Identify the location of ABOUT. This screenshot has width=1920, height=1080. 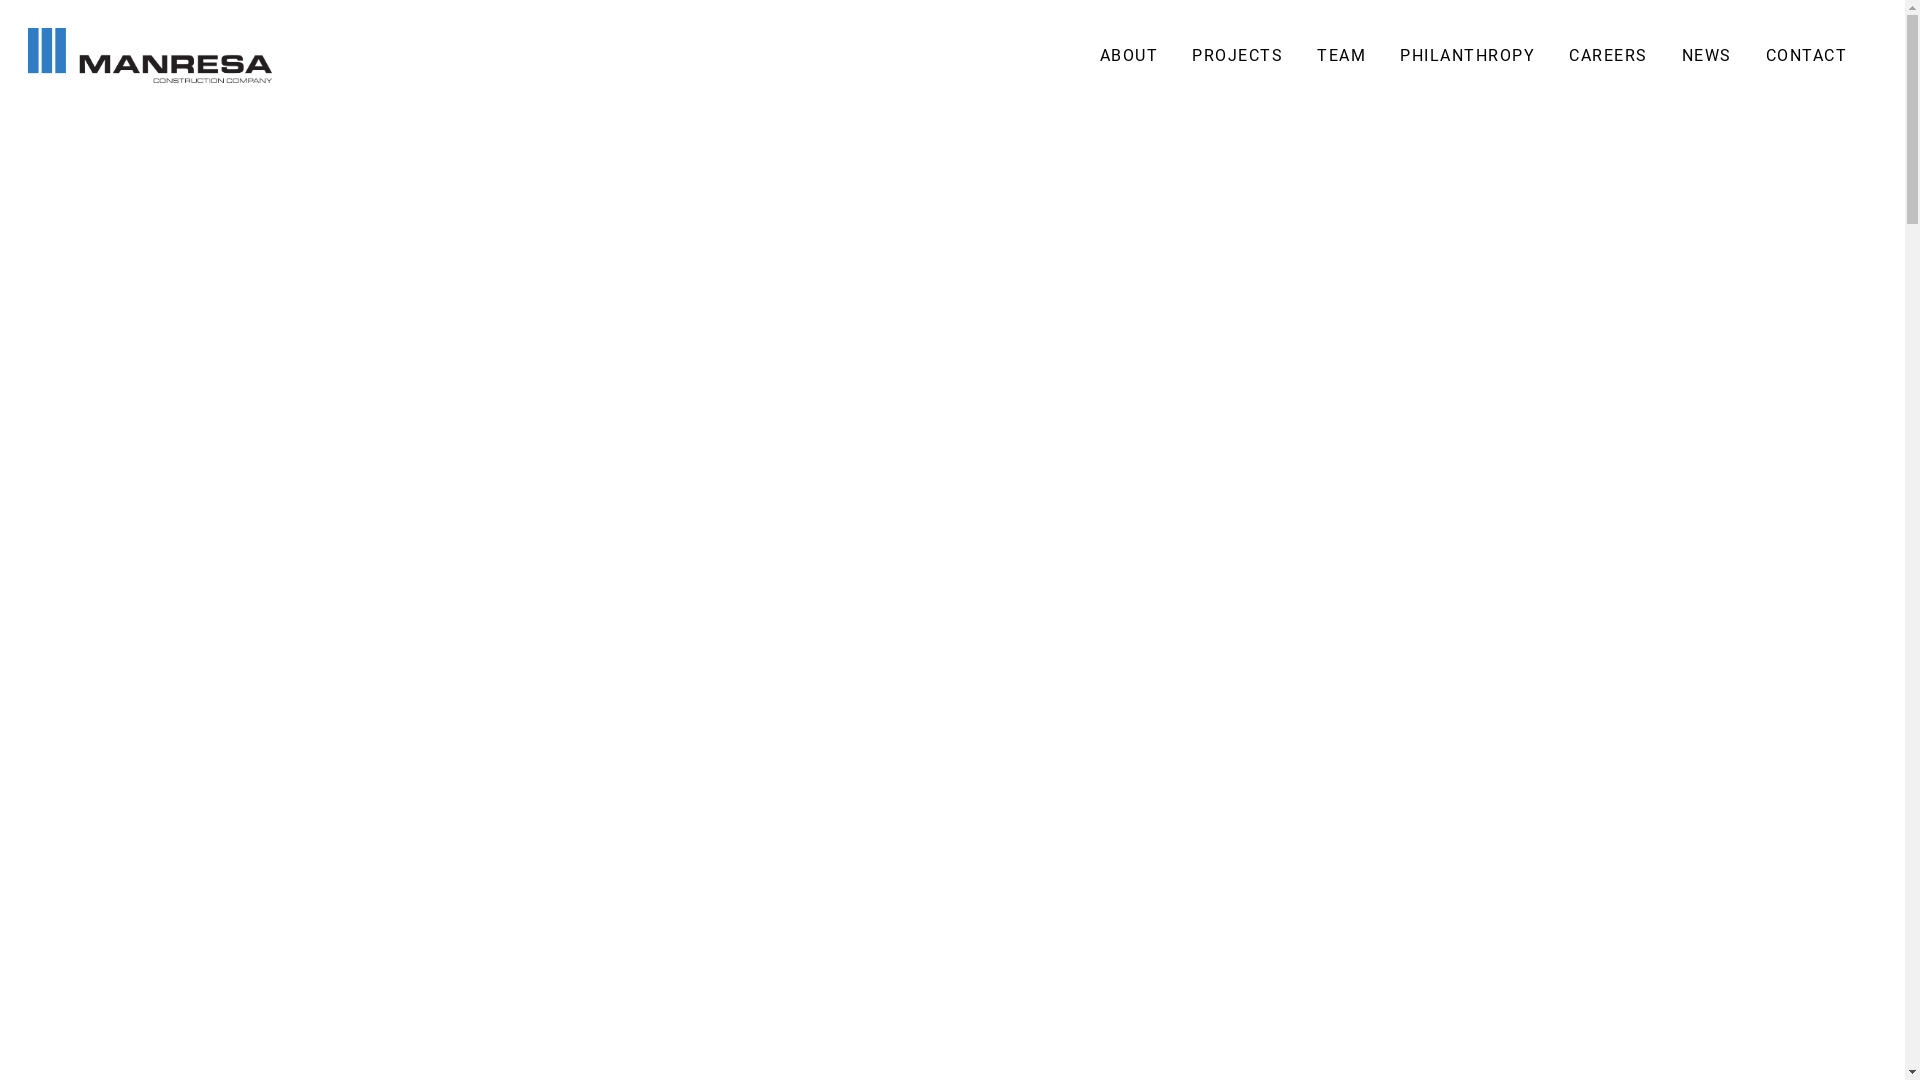
(1130, 56).